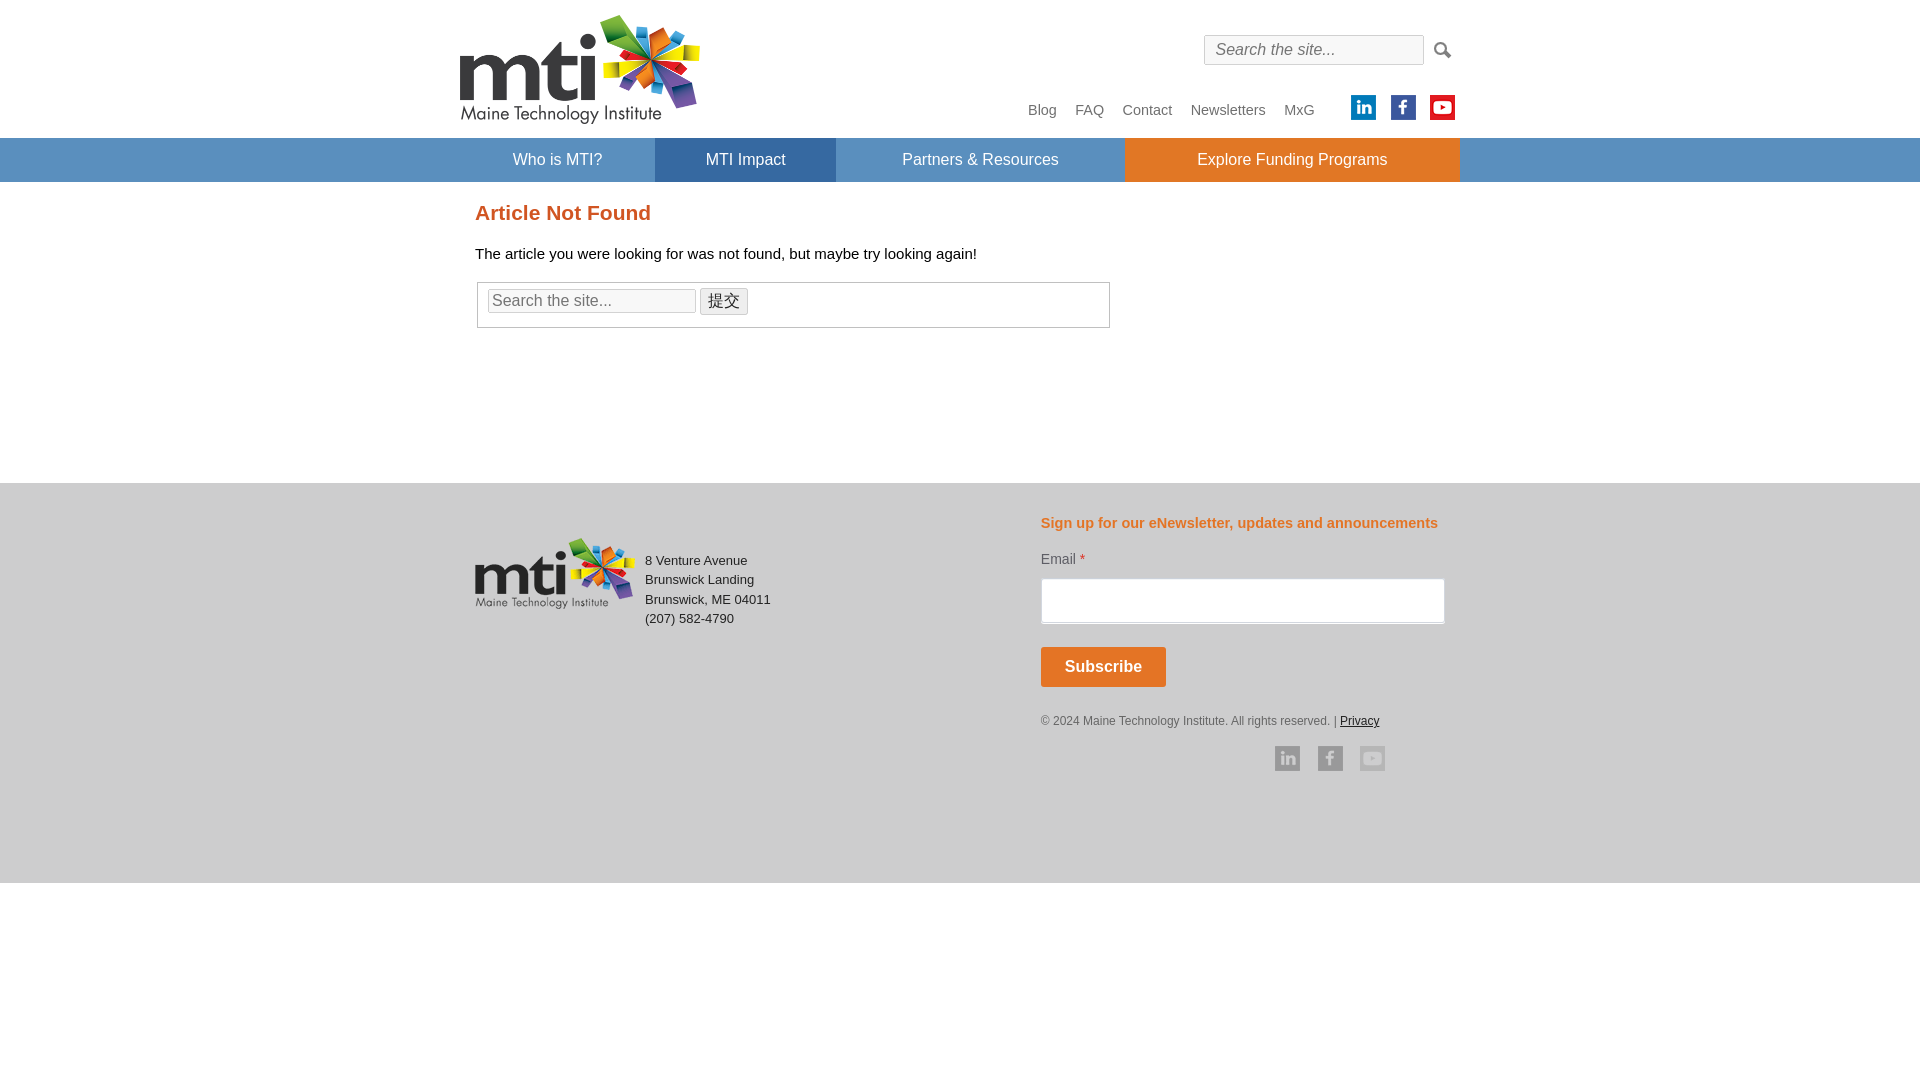  Describe the element at coordinates (1042, 109) in the screenshot. I see `Blog` at that location.